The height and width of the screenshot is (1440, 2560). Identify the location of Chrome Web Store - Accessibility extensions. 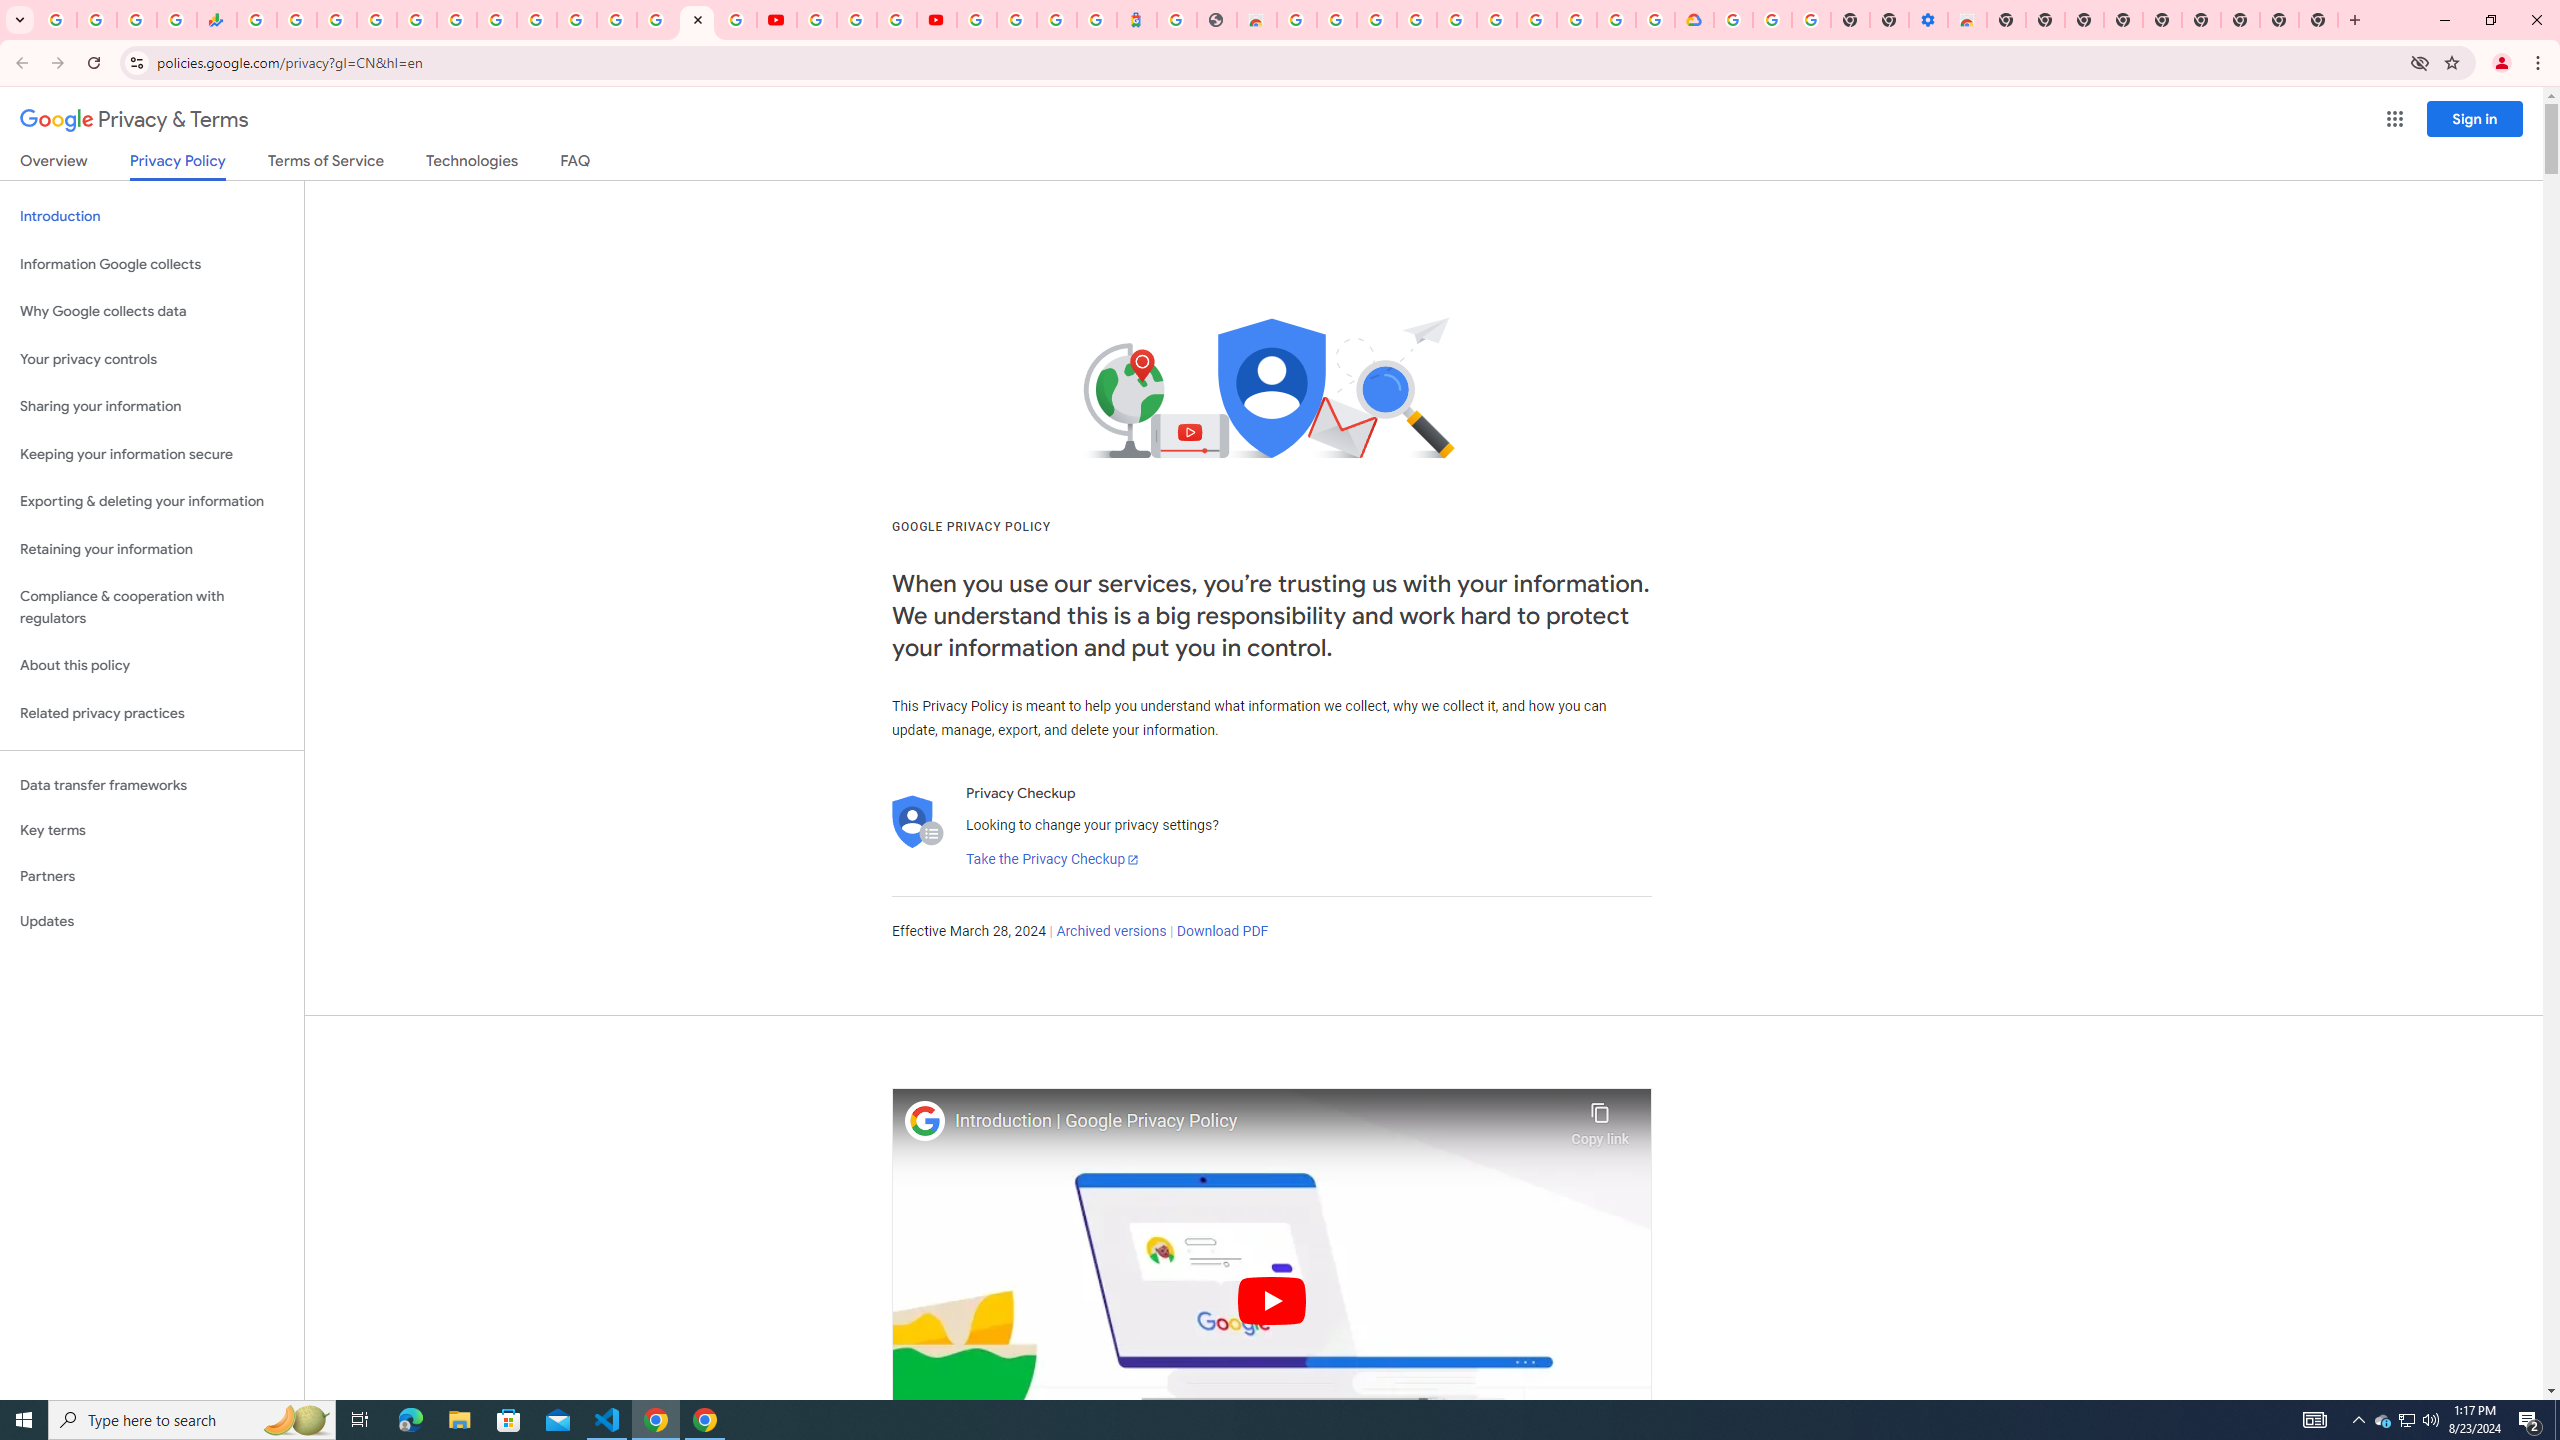
(1966, 20).